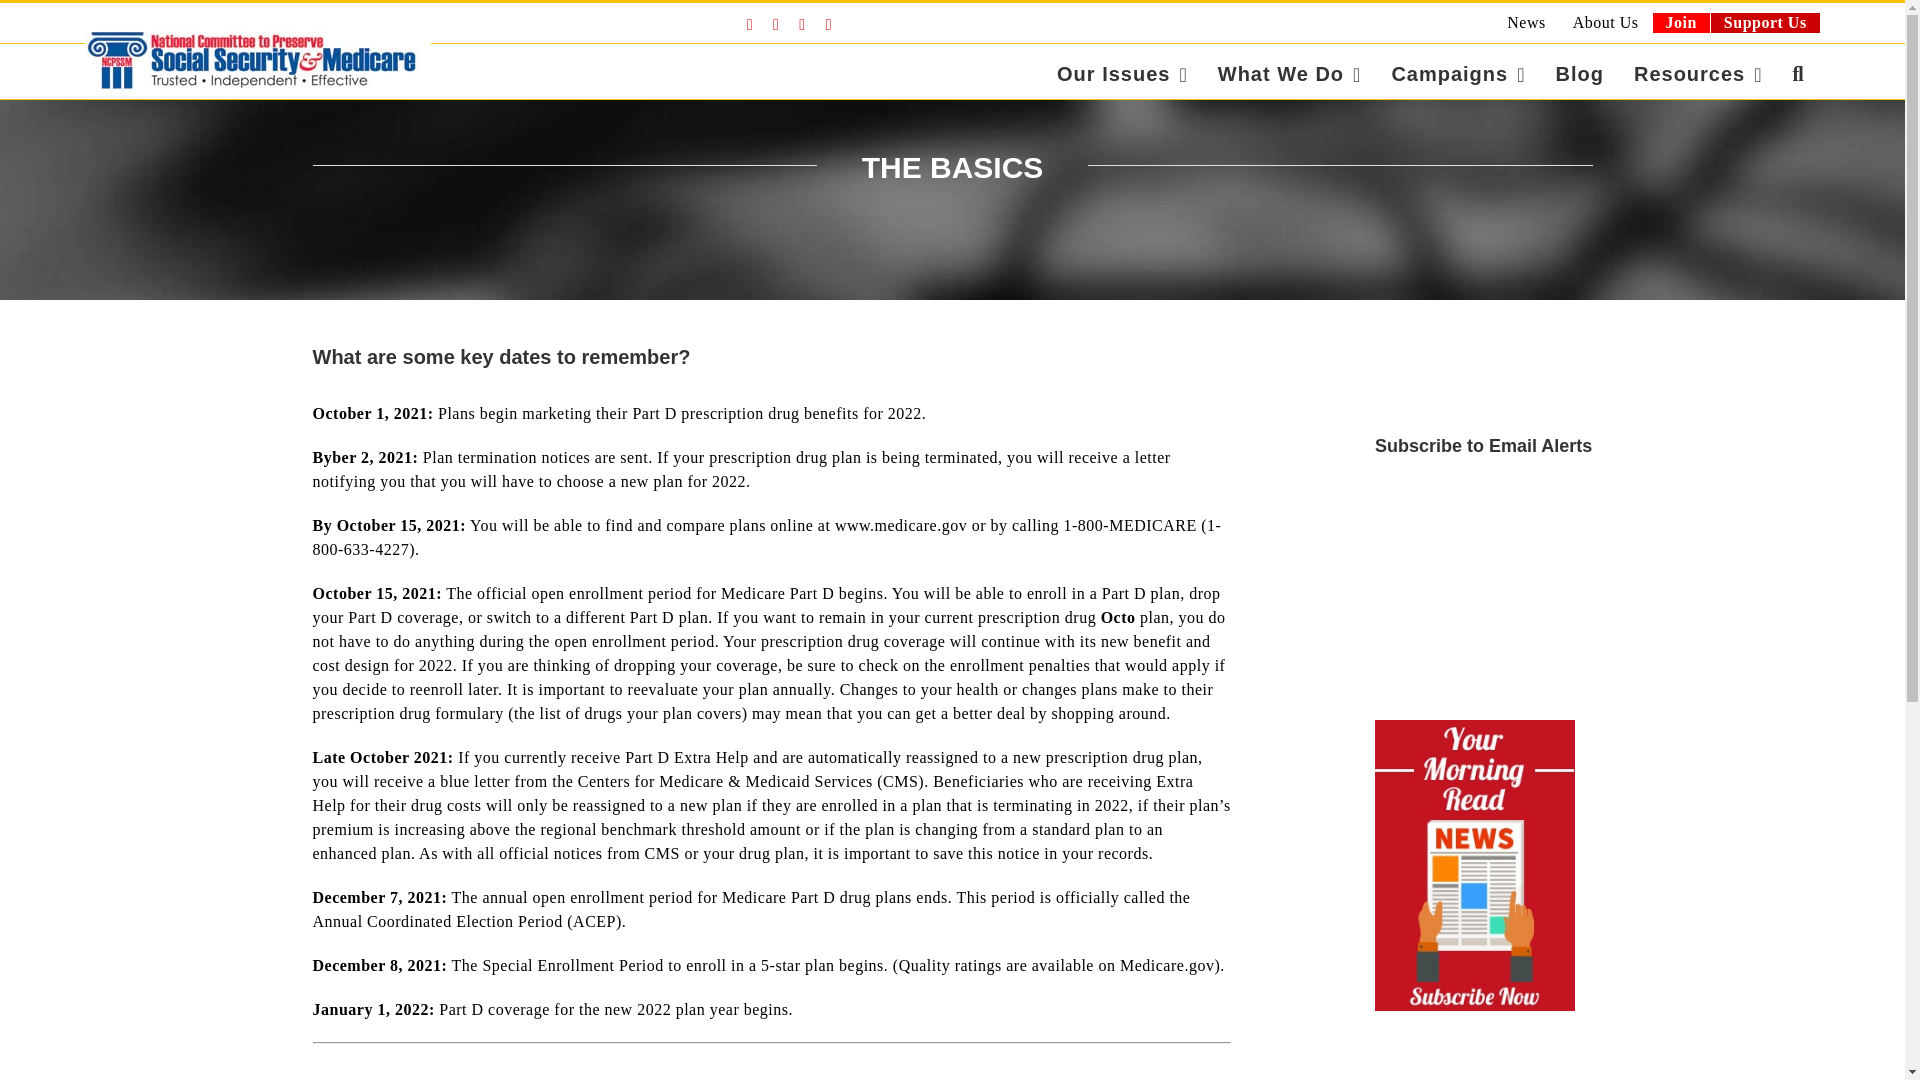 Image resolution: width=1920 pixels, height=1080 pixels. Describe the element at coordinates (1525, 22) in the screenshot. I see `News` at that location.